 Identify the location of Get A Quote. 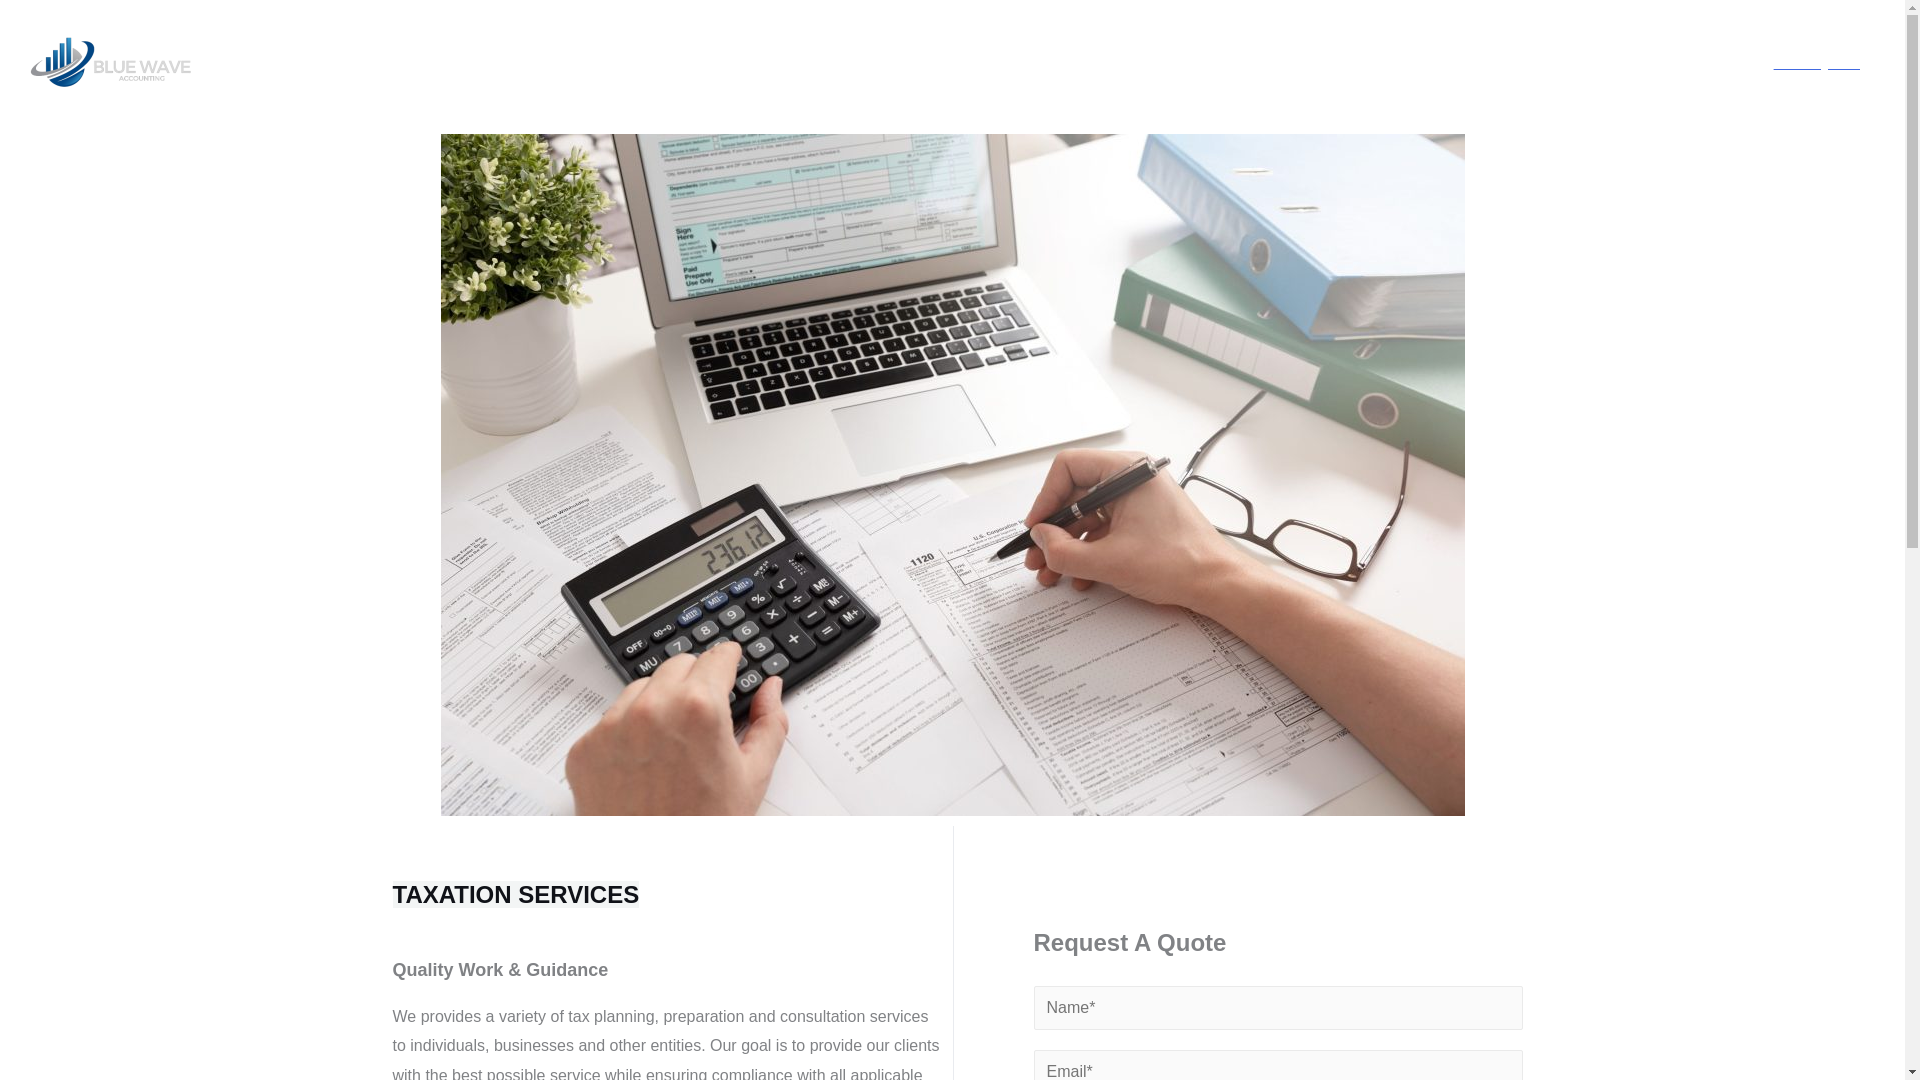
(1817, 62).